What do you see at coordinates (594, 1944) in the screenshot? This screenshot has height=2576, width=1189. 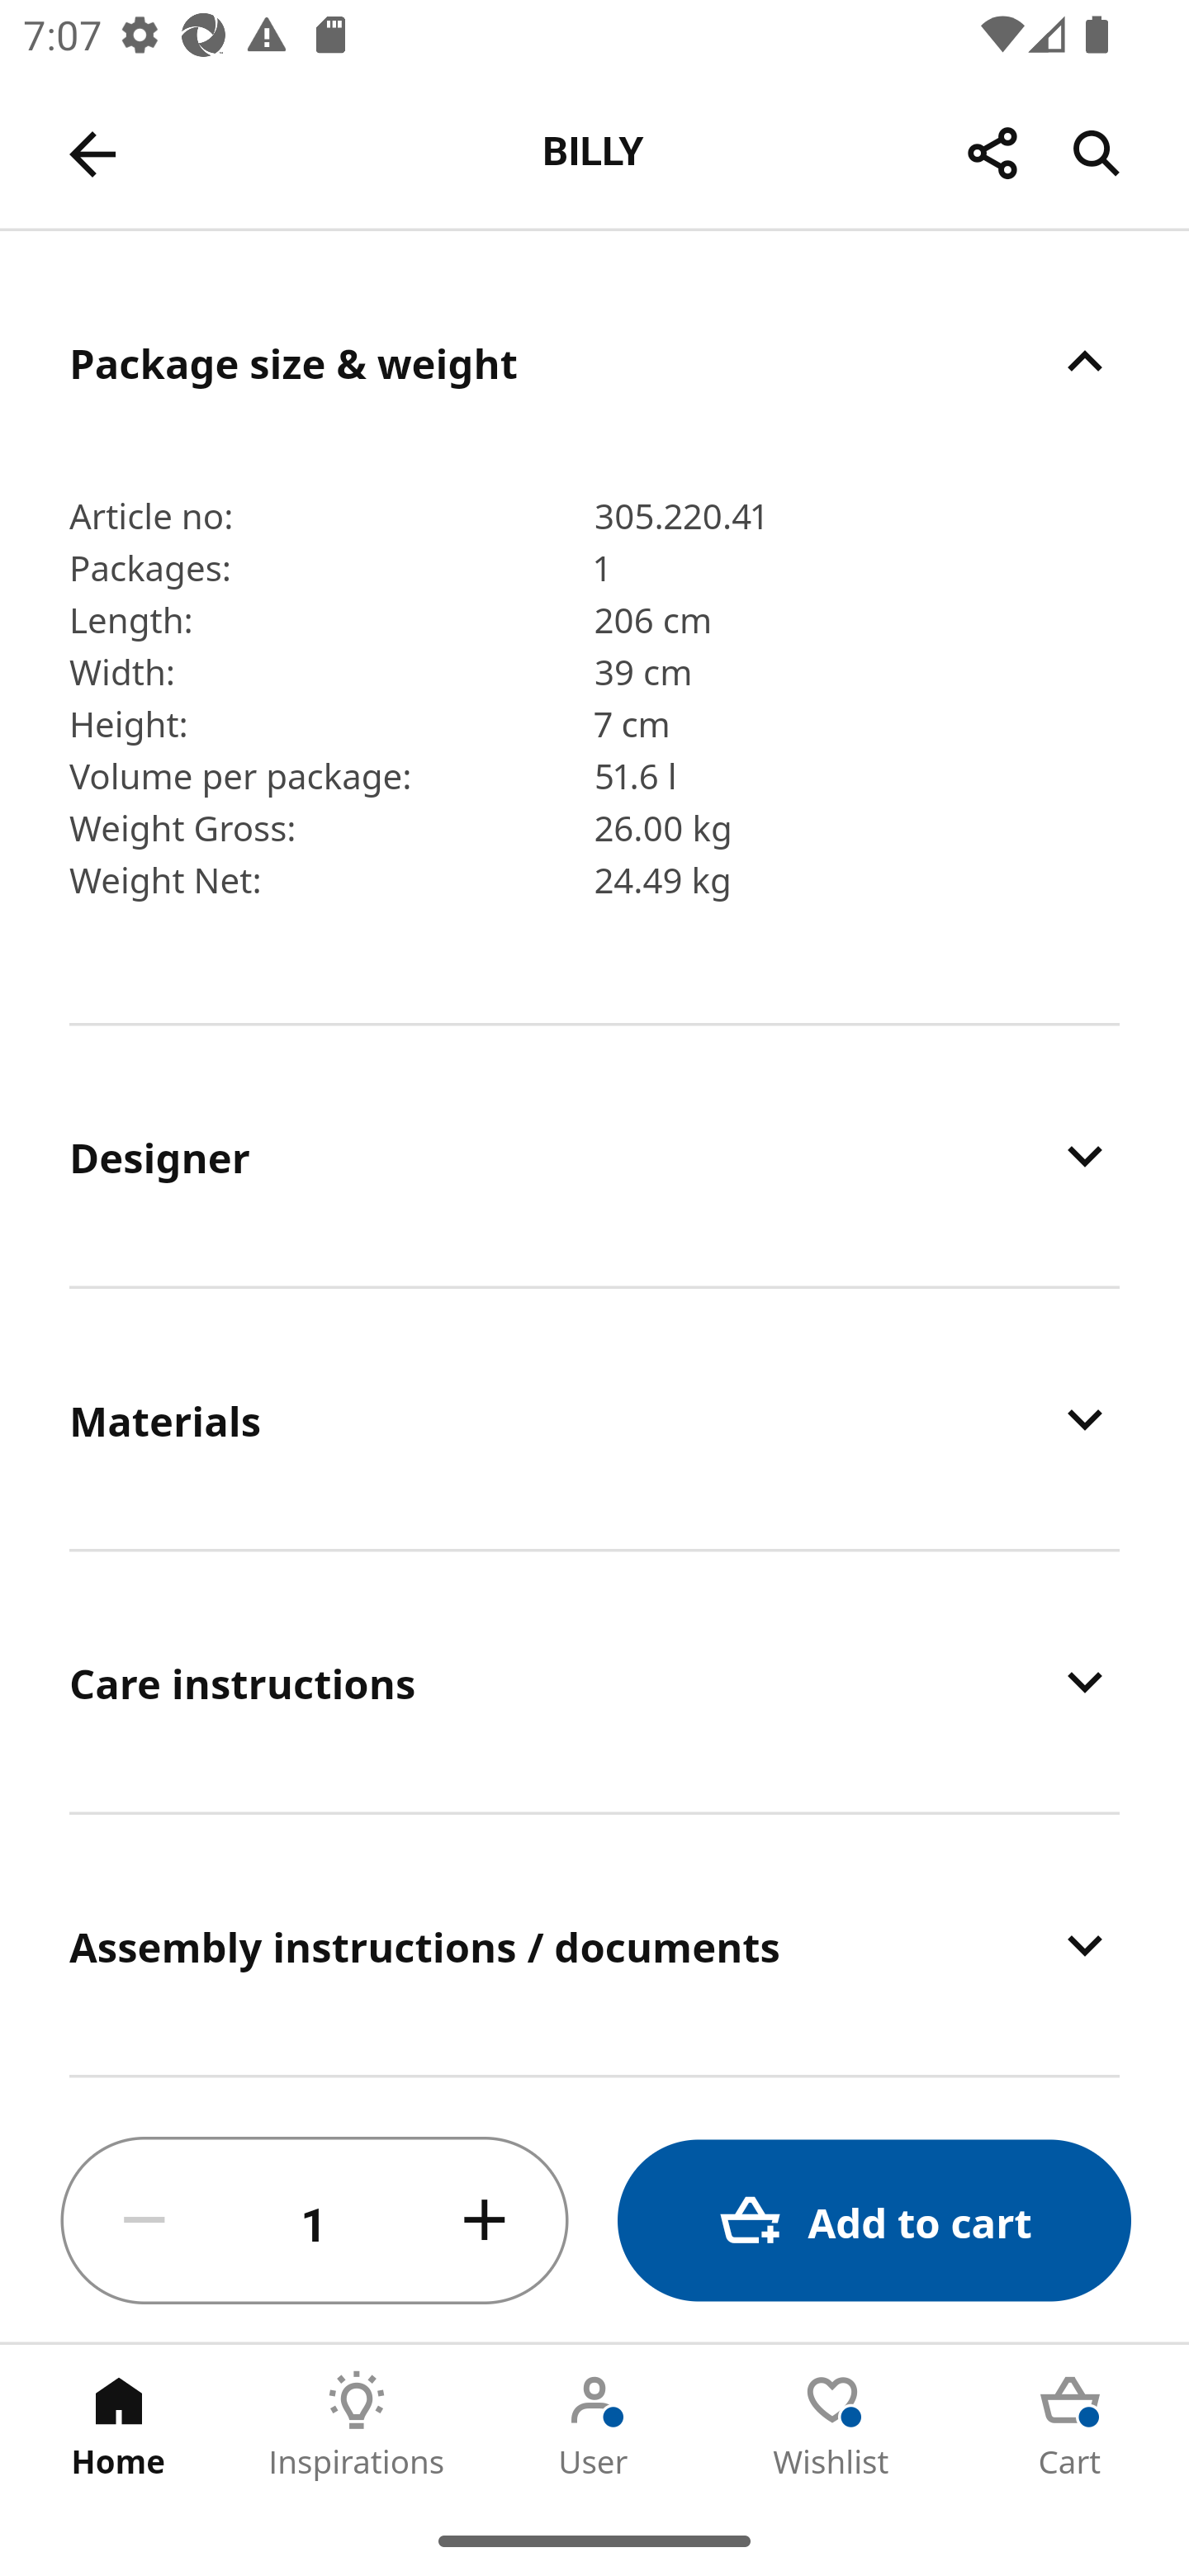 I see `Assembly instructions / documents` at bounding box center [594, 1944].